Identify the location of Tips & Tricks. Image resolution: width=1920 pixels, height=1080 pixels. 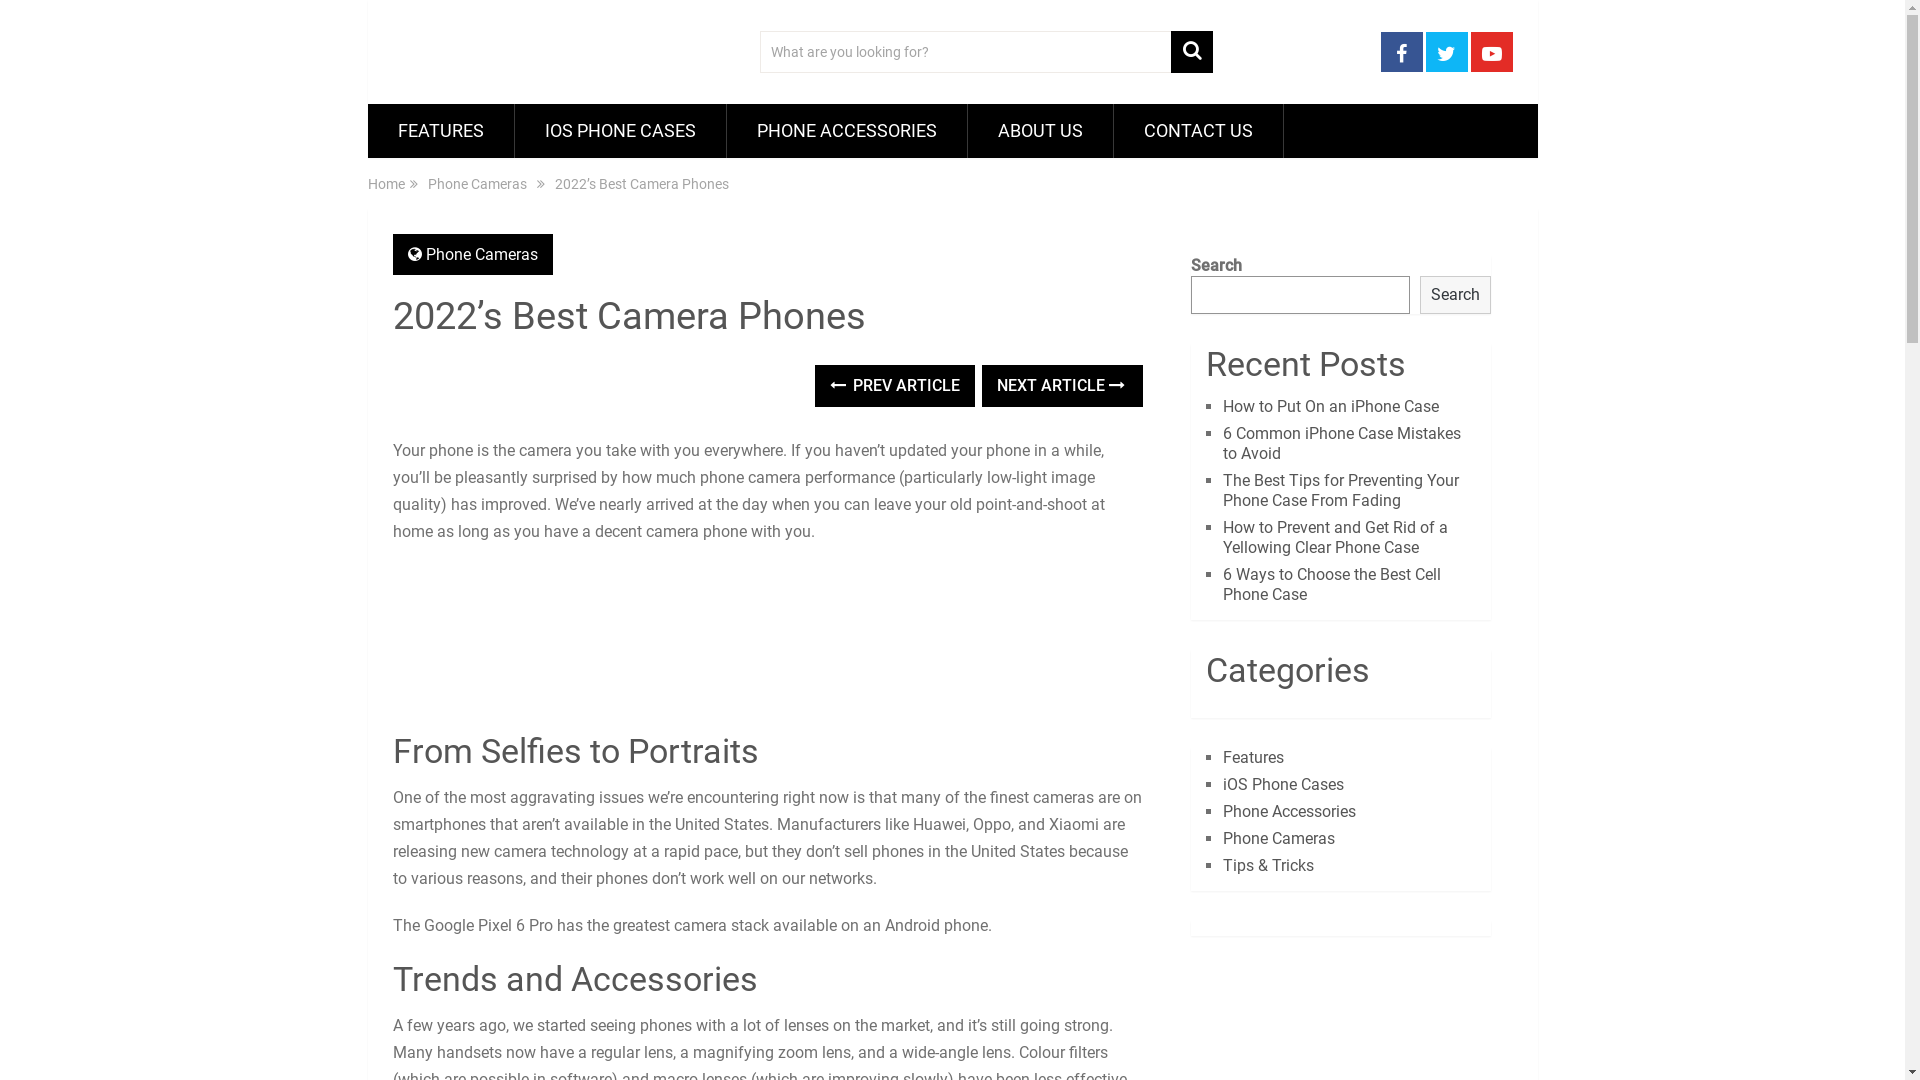
(1268, 866).